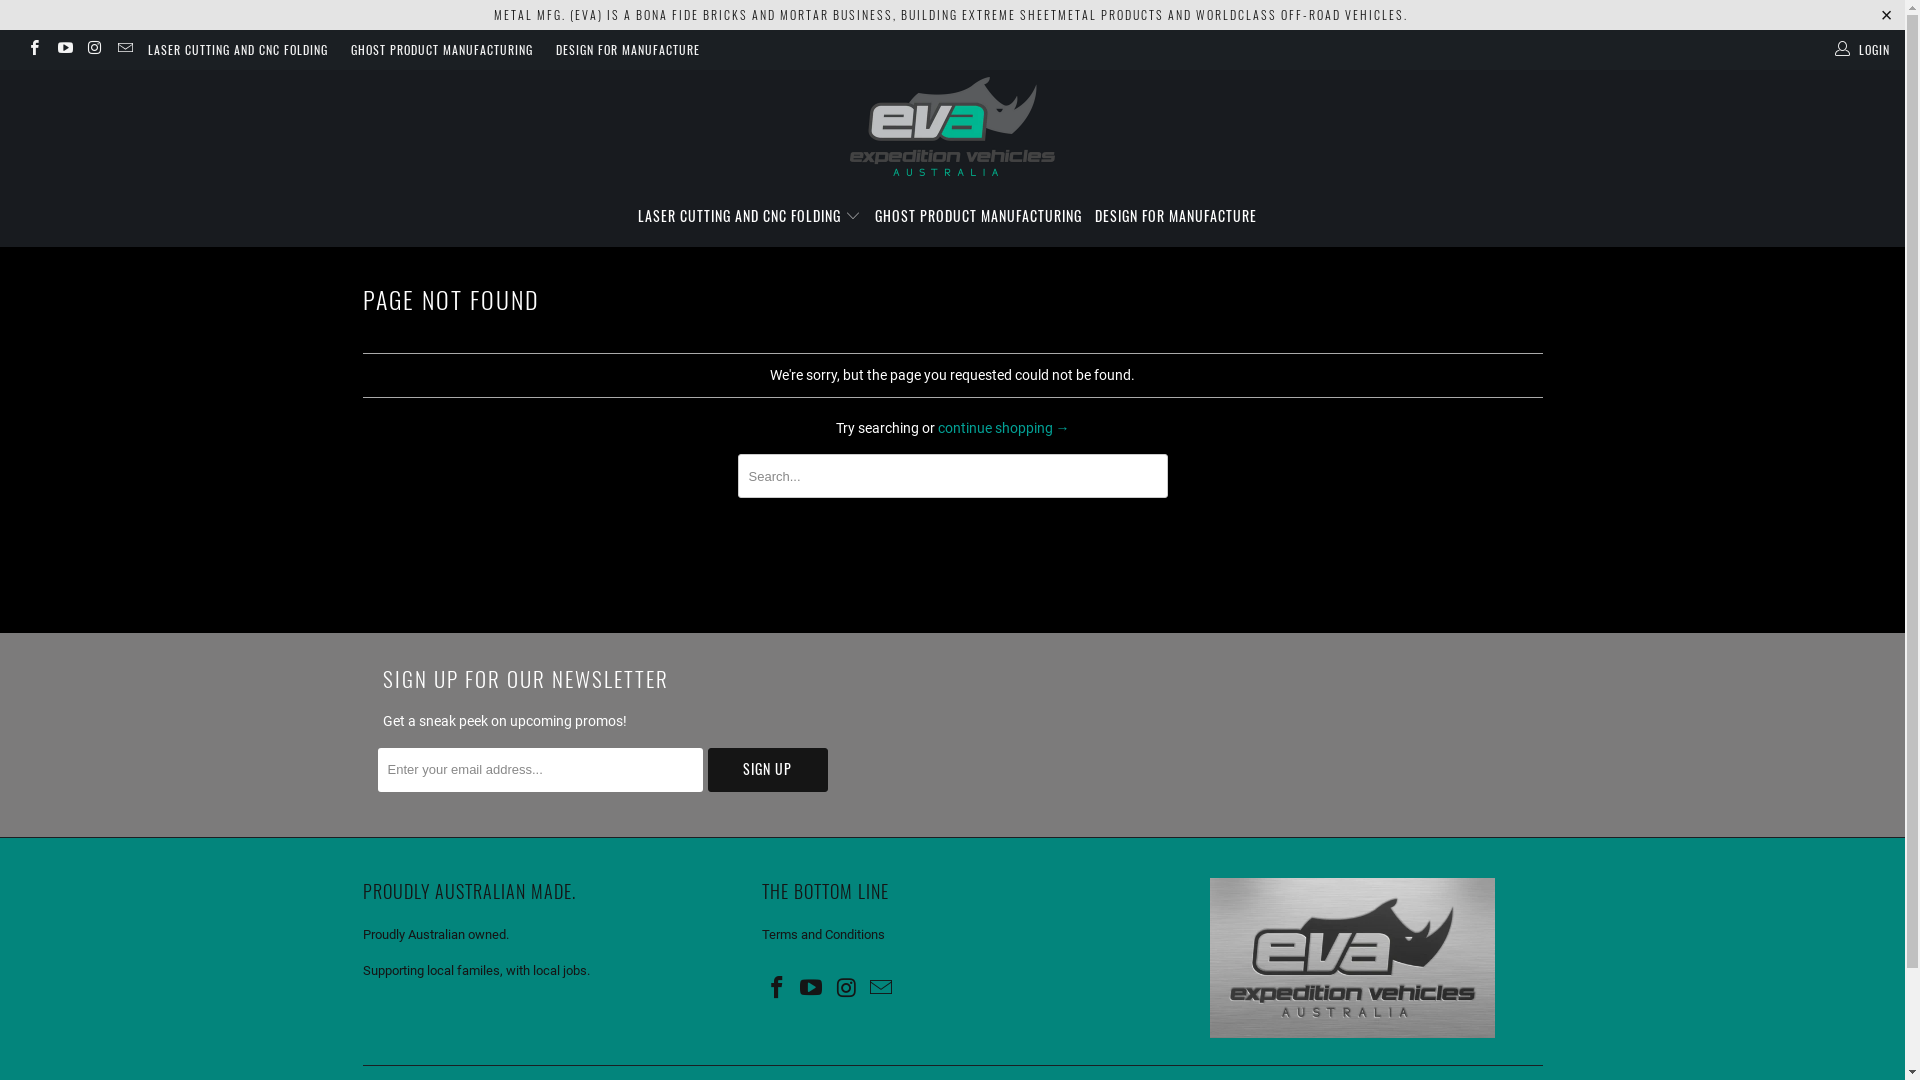 This screenshot has height=1080, width=1920. I want to click on Metal MFG. (Expedition Vehicles Australia Pty Ltd), so click(952, 128).